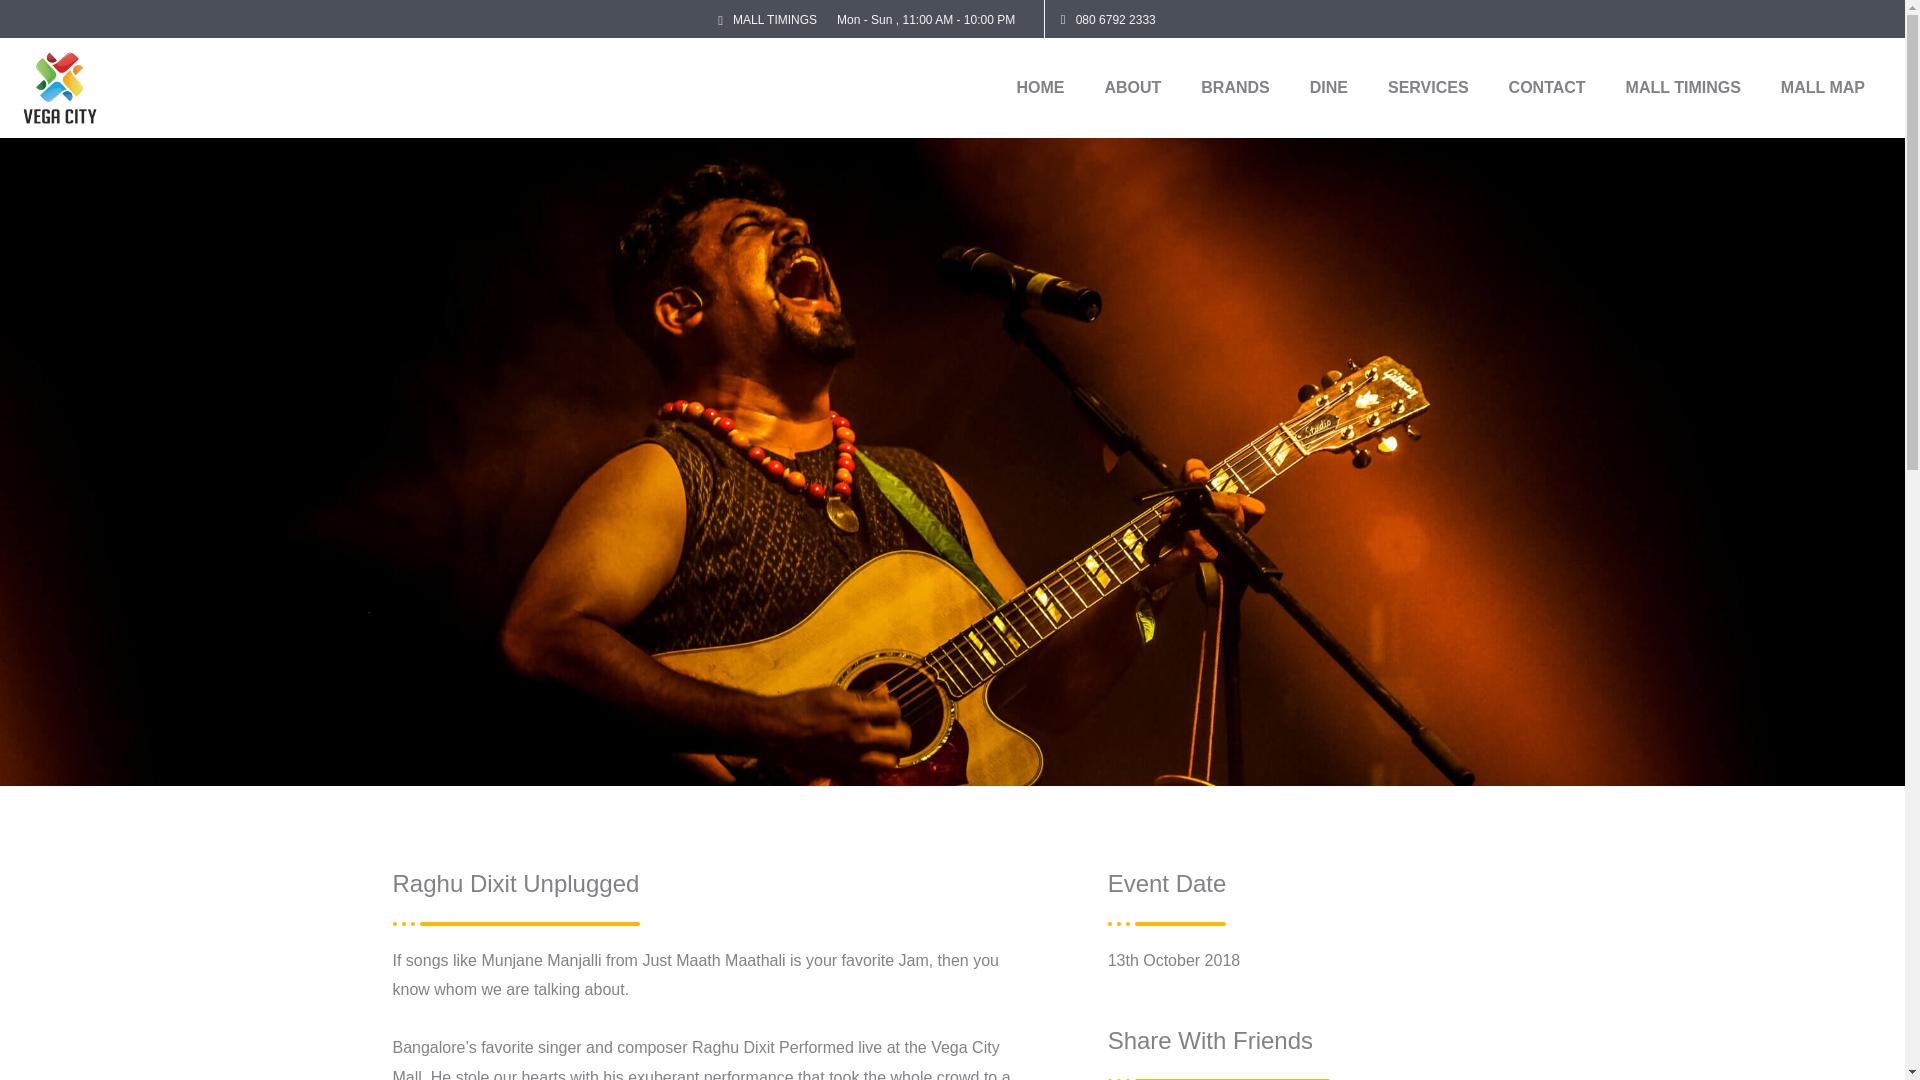  What do you see at coordinates (1234, 88) in the screenshot?
I see `BRANDS` at bounding box center [1234, 88].